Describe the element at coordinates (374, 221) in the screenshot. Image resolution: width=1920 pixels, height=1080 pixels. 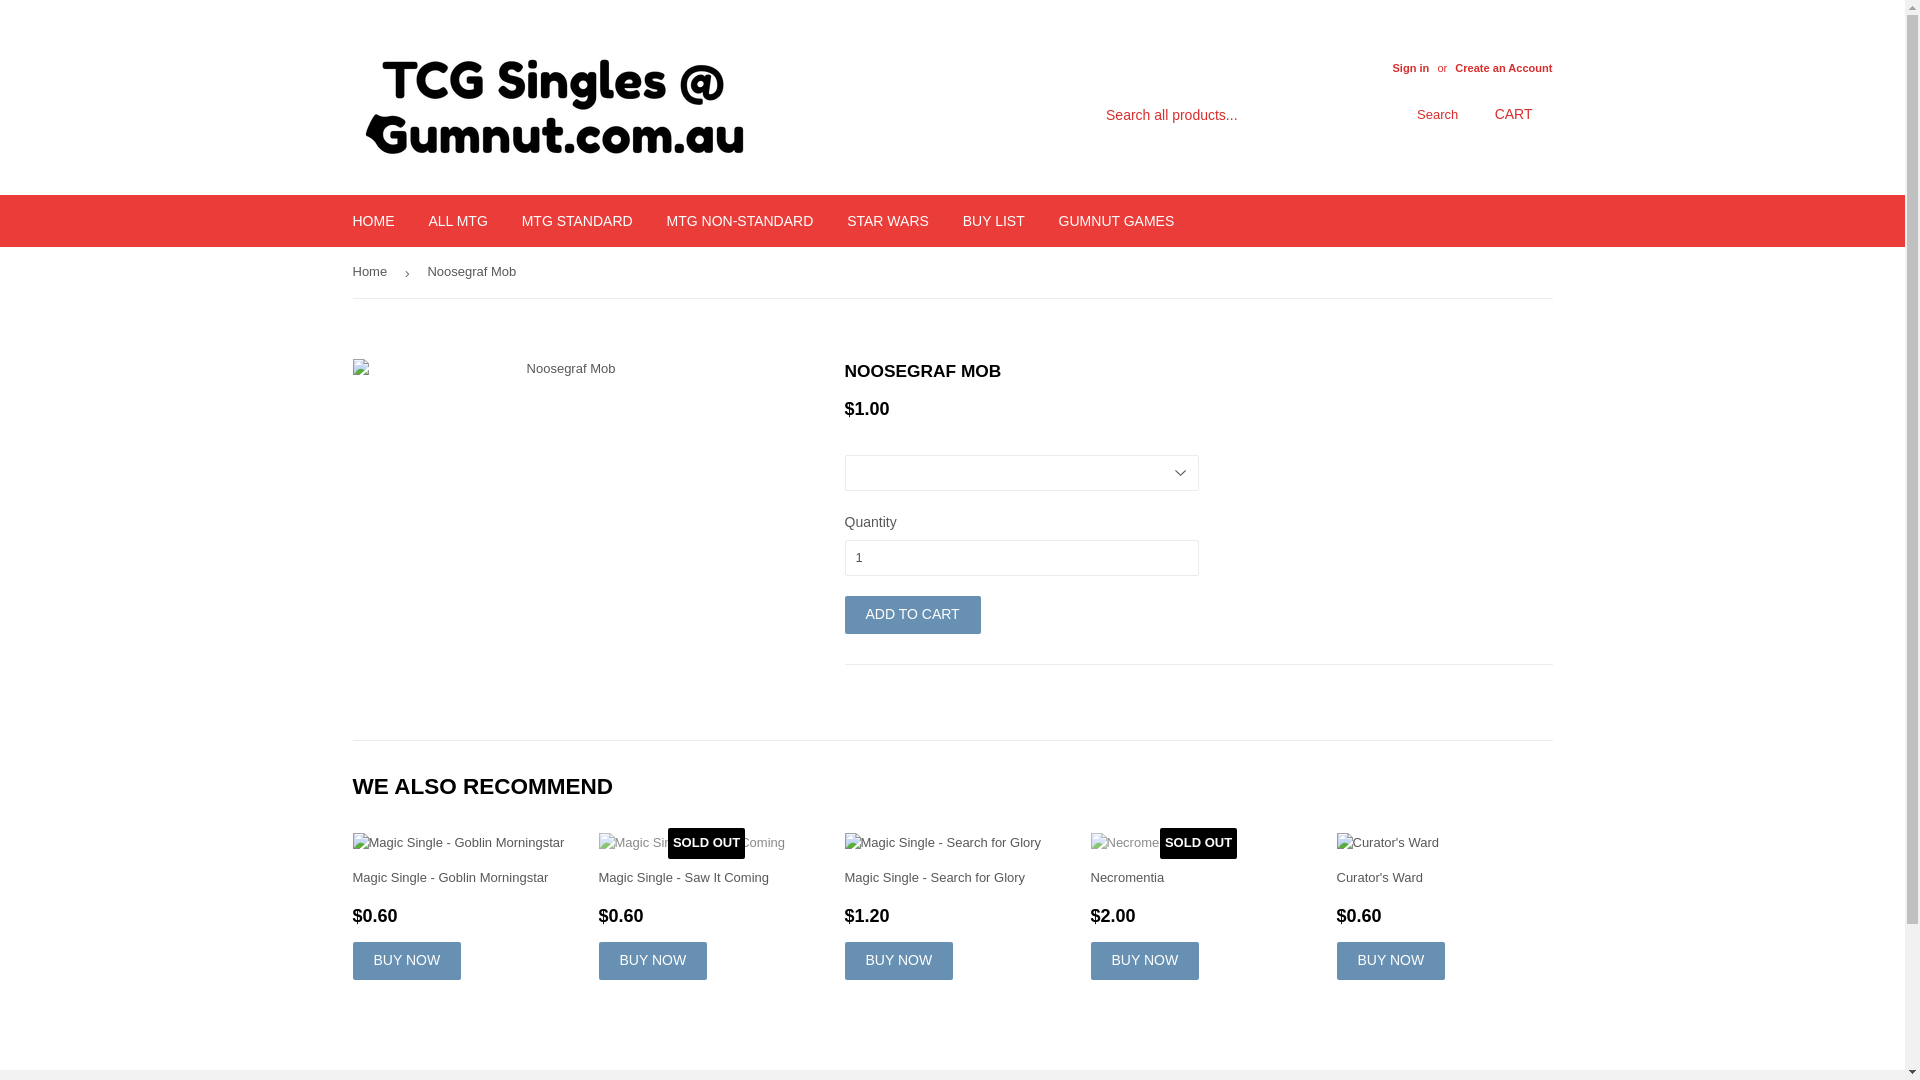
I see `HOME` at that location.